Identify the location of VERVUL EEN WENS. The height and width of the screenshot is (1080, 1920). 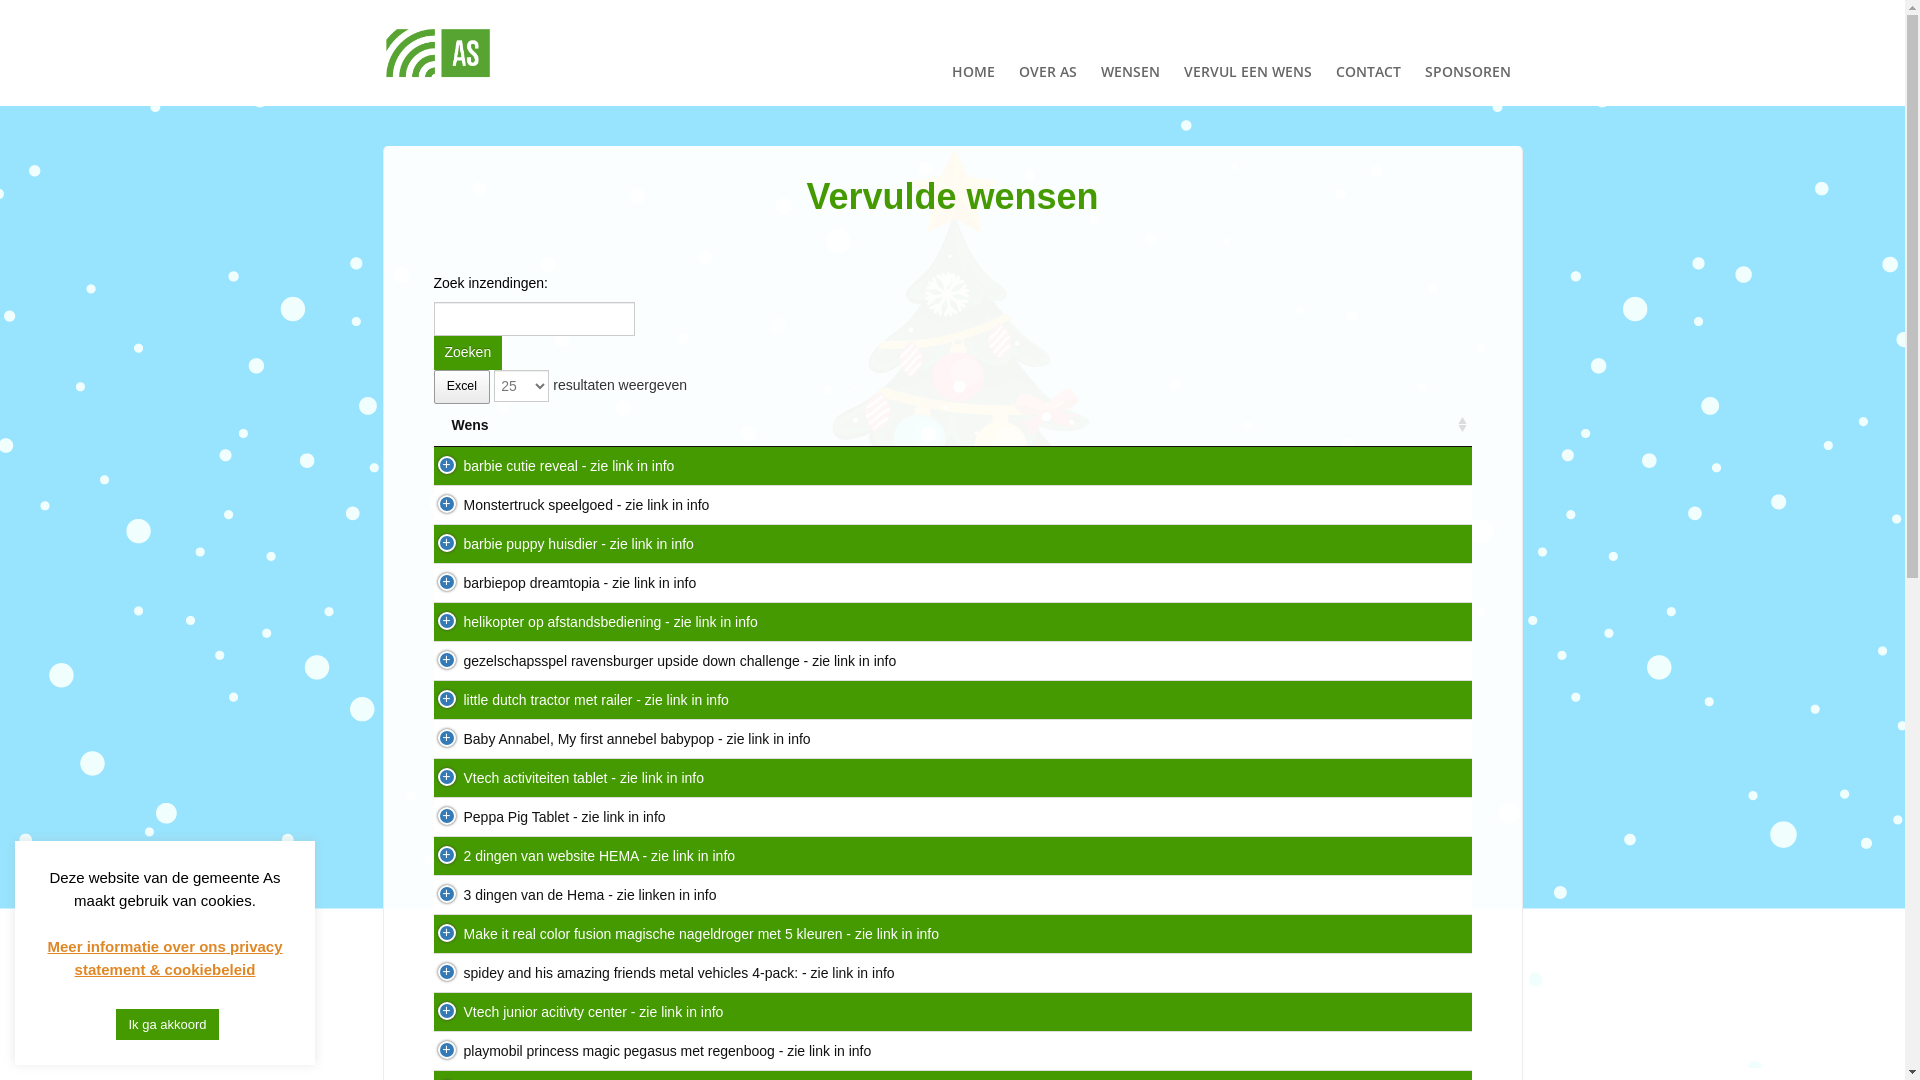
(1248, 53).